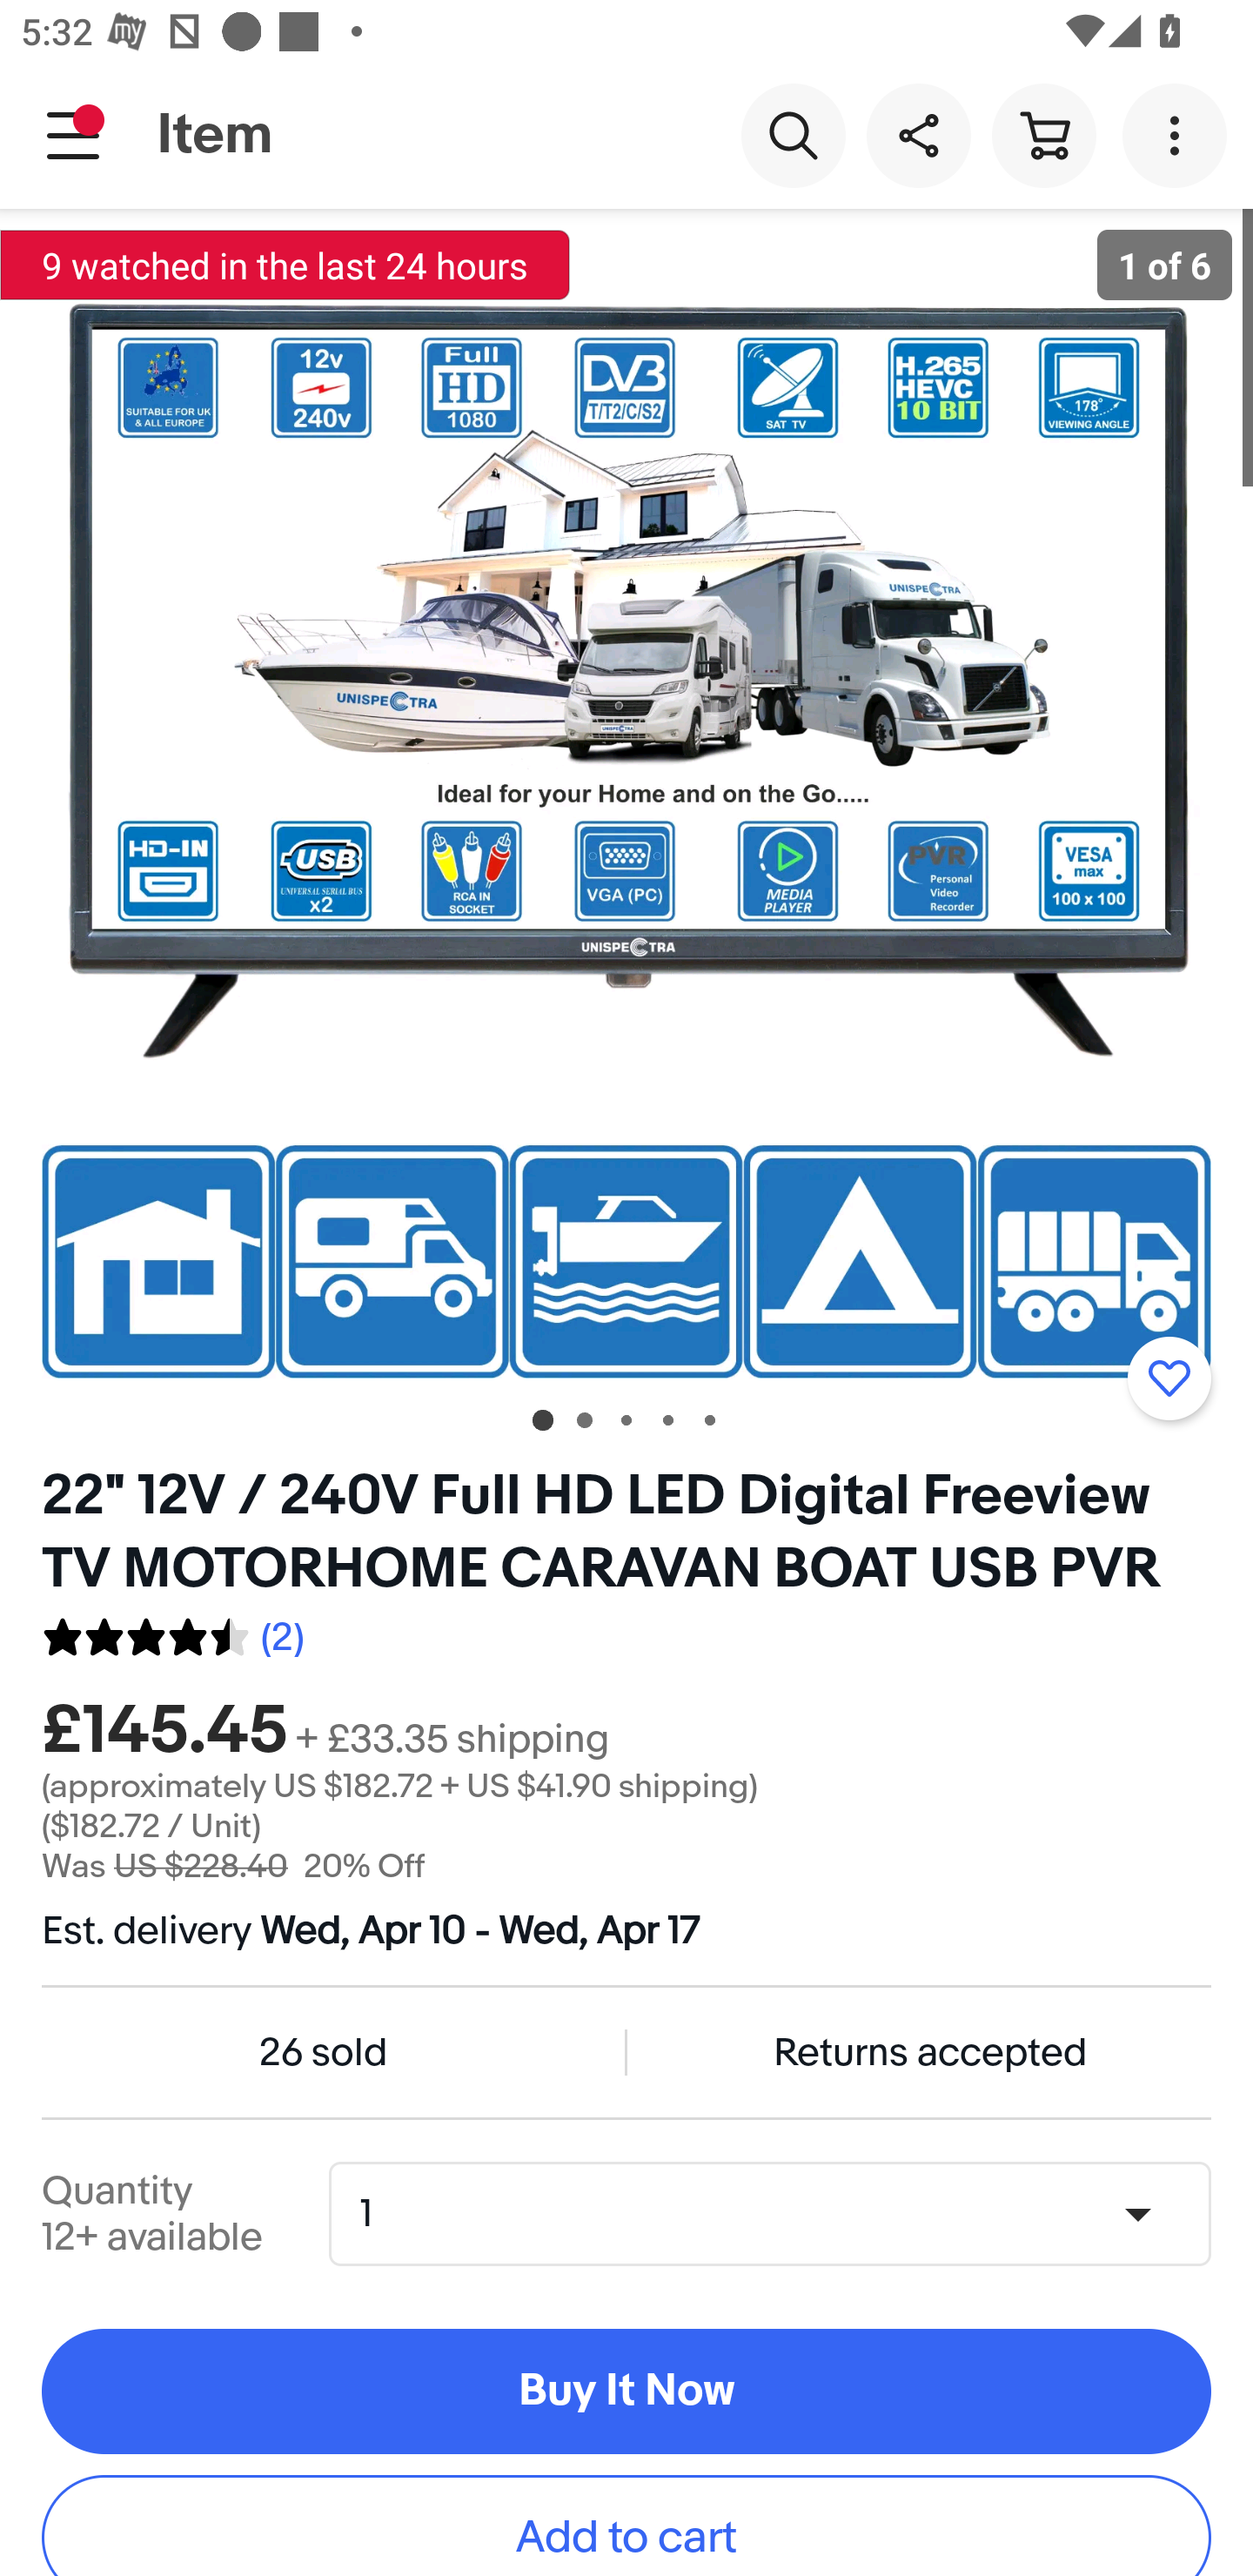  What do you see at coordinates (626, 2392) in the screenshot?
I see `Buy It Now` at bounding box center [626, 2392].